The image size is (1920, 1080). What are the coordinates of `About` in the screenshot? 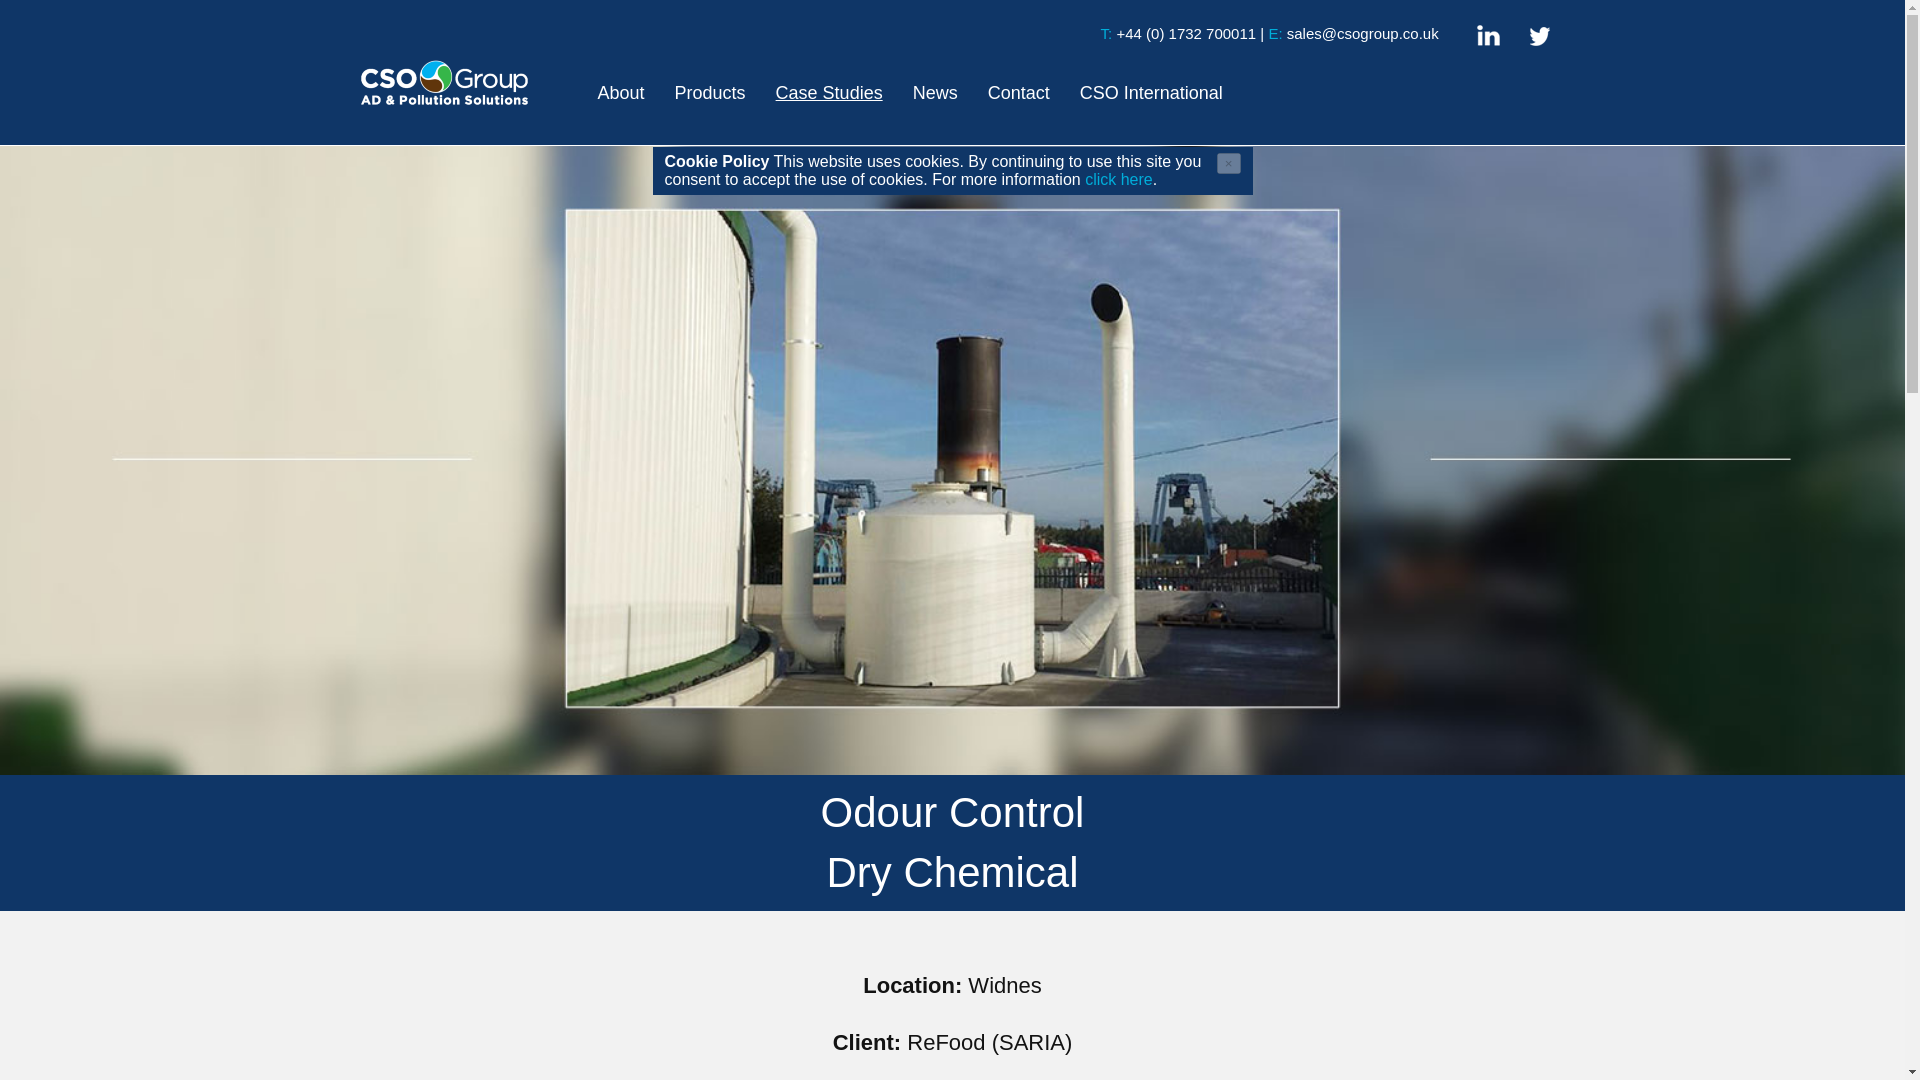 It's located at (621, 92).